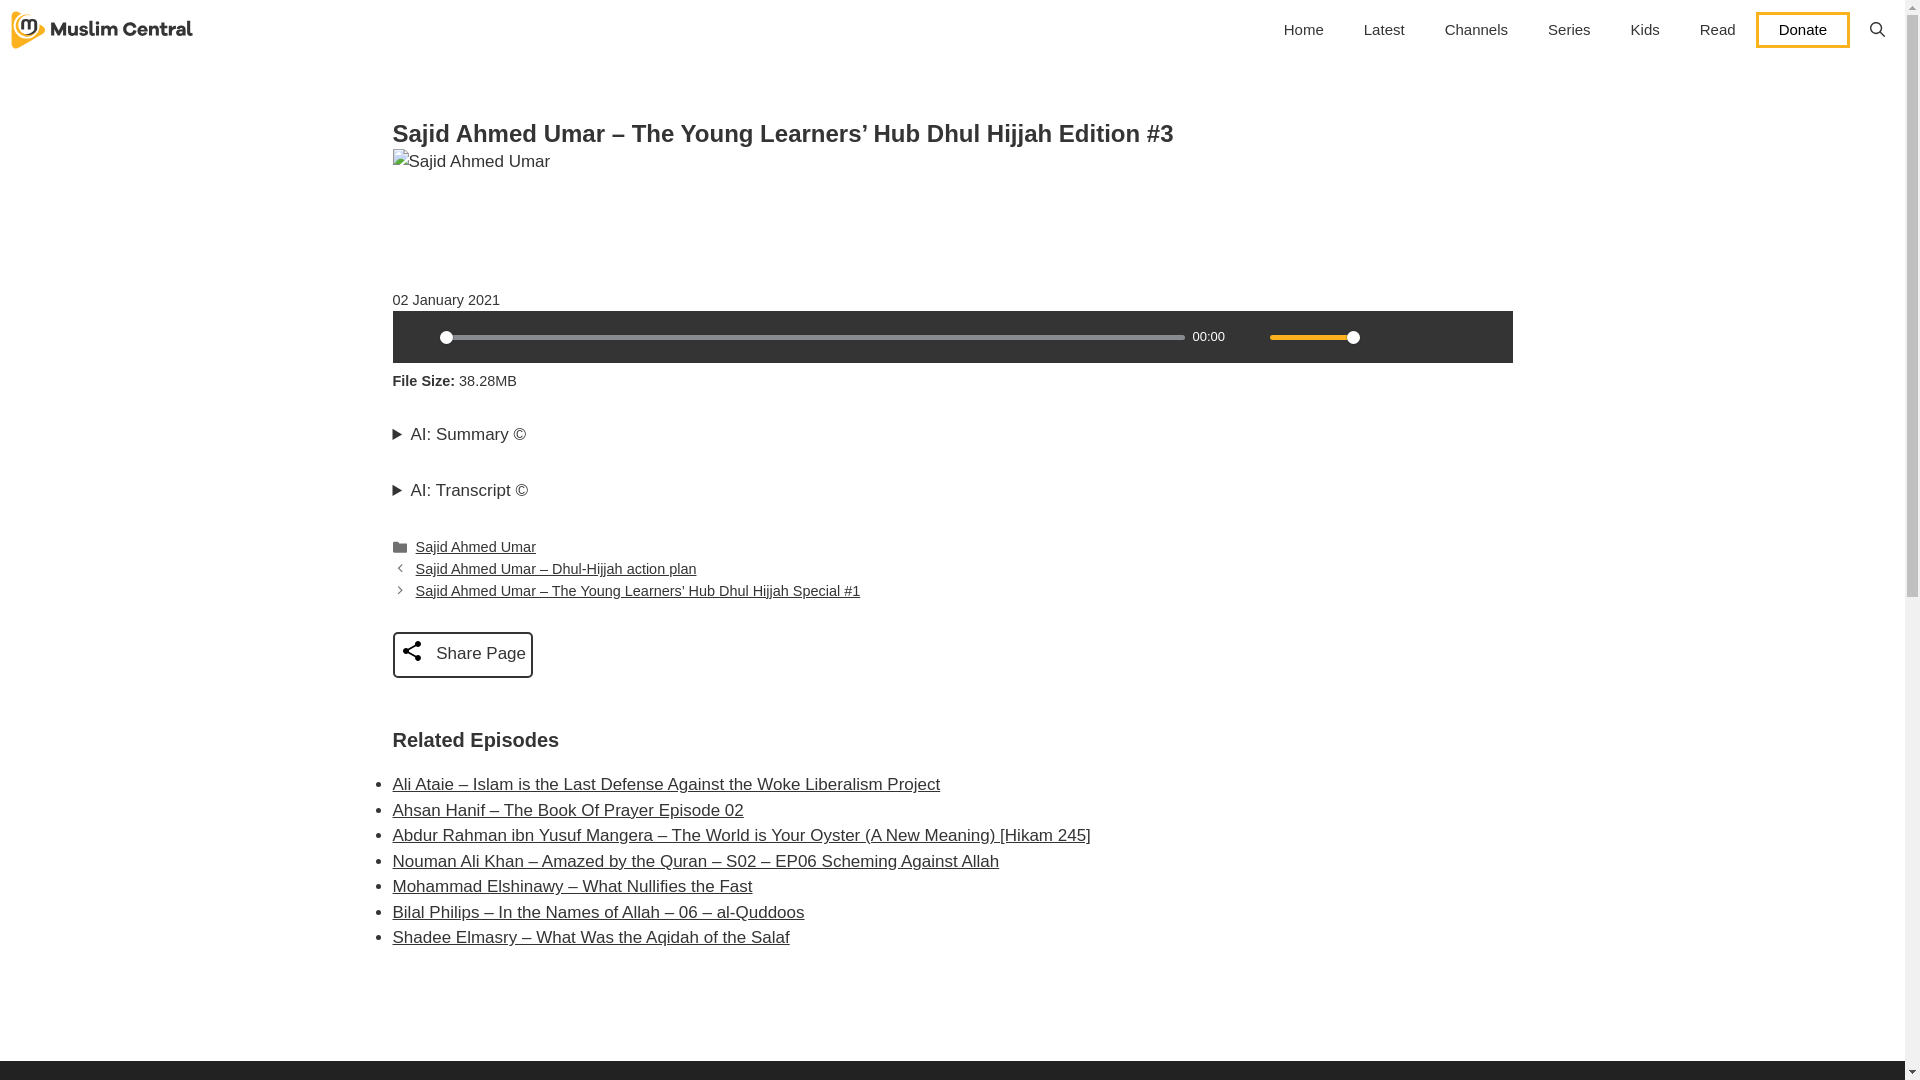 The height and width of the screenshot is (1080, 1920). I want to click on Rewind 10s, so click(1452, 336).